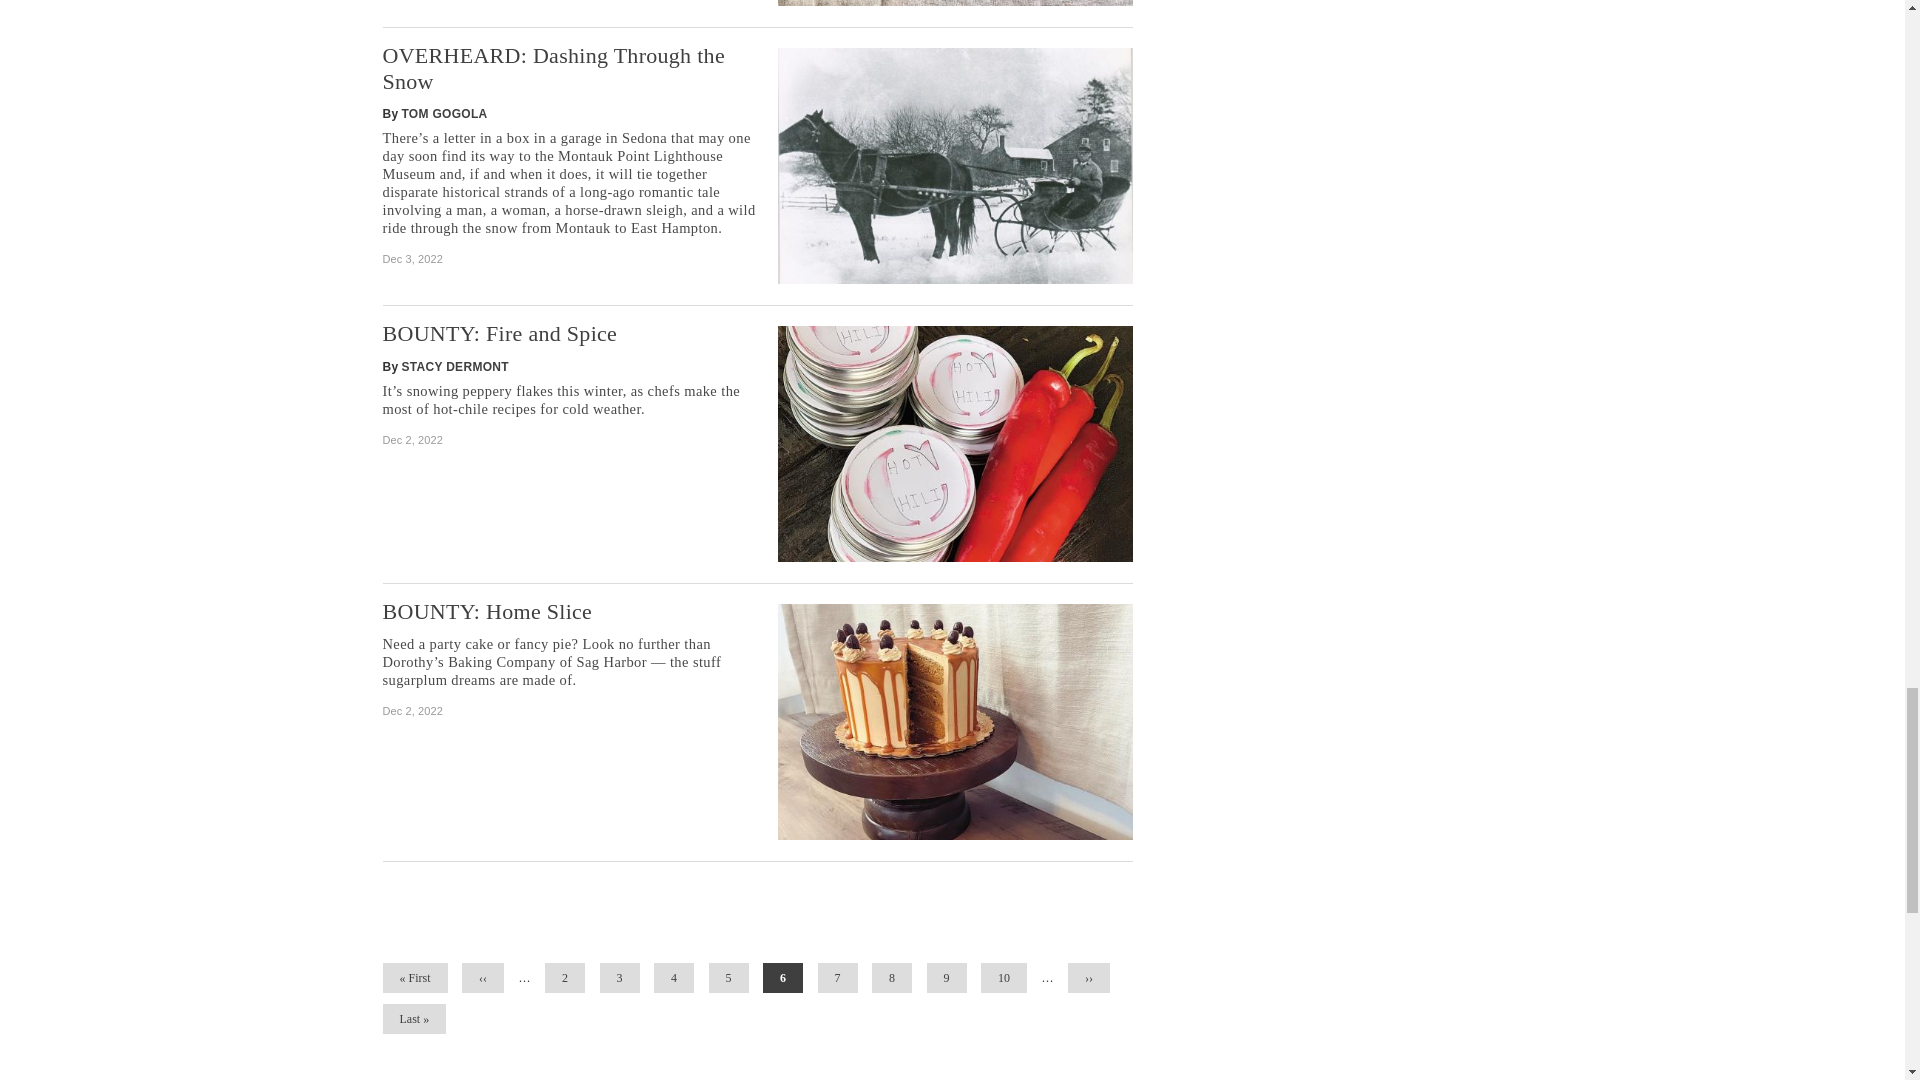 The height and width of the screenshot is (1080, 1920). What do you see at coordinates (892, 978) in the screenshot?
I see `Go to page 8` at bounding box center [892, 978].